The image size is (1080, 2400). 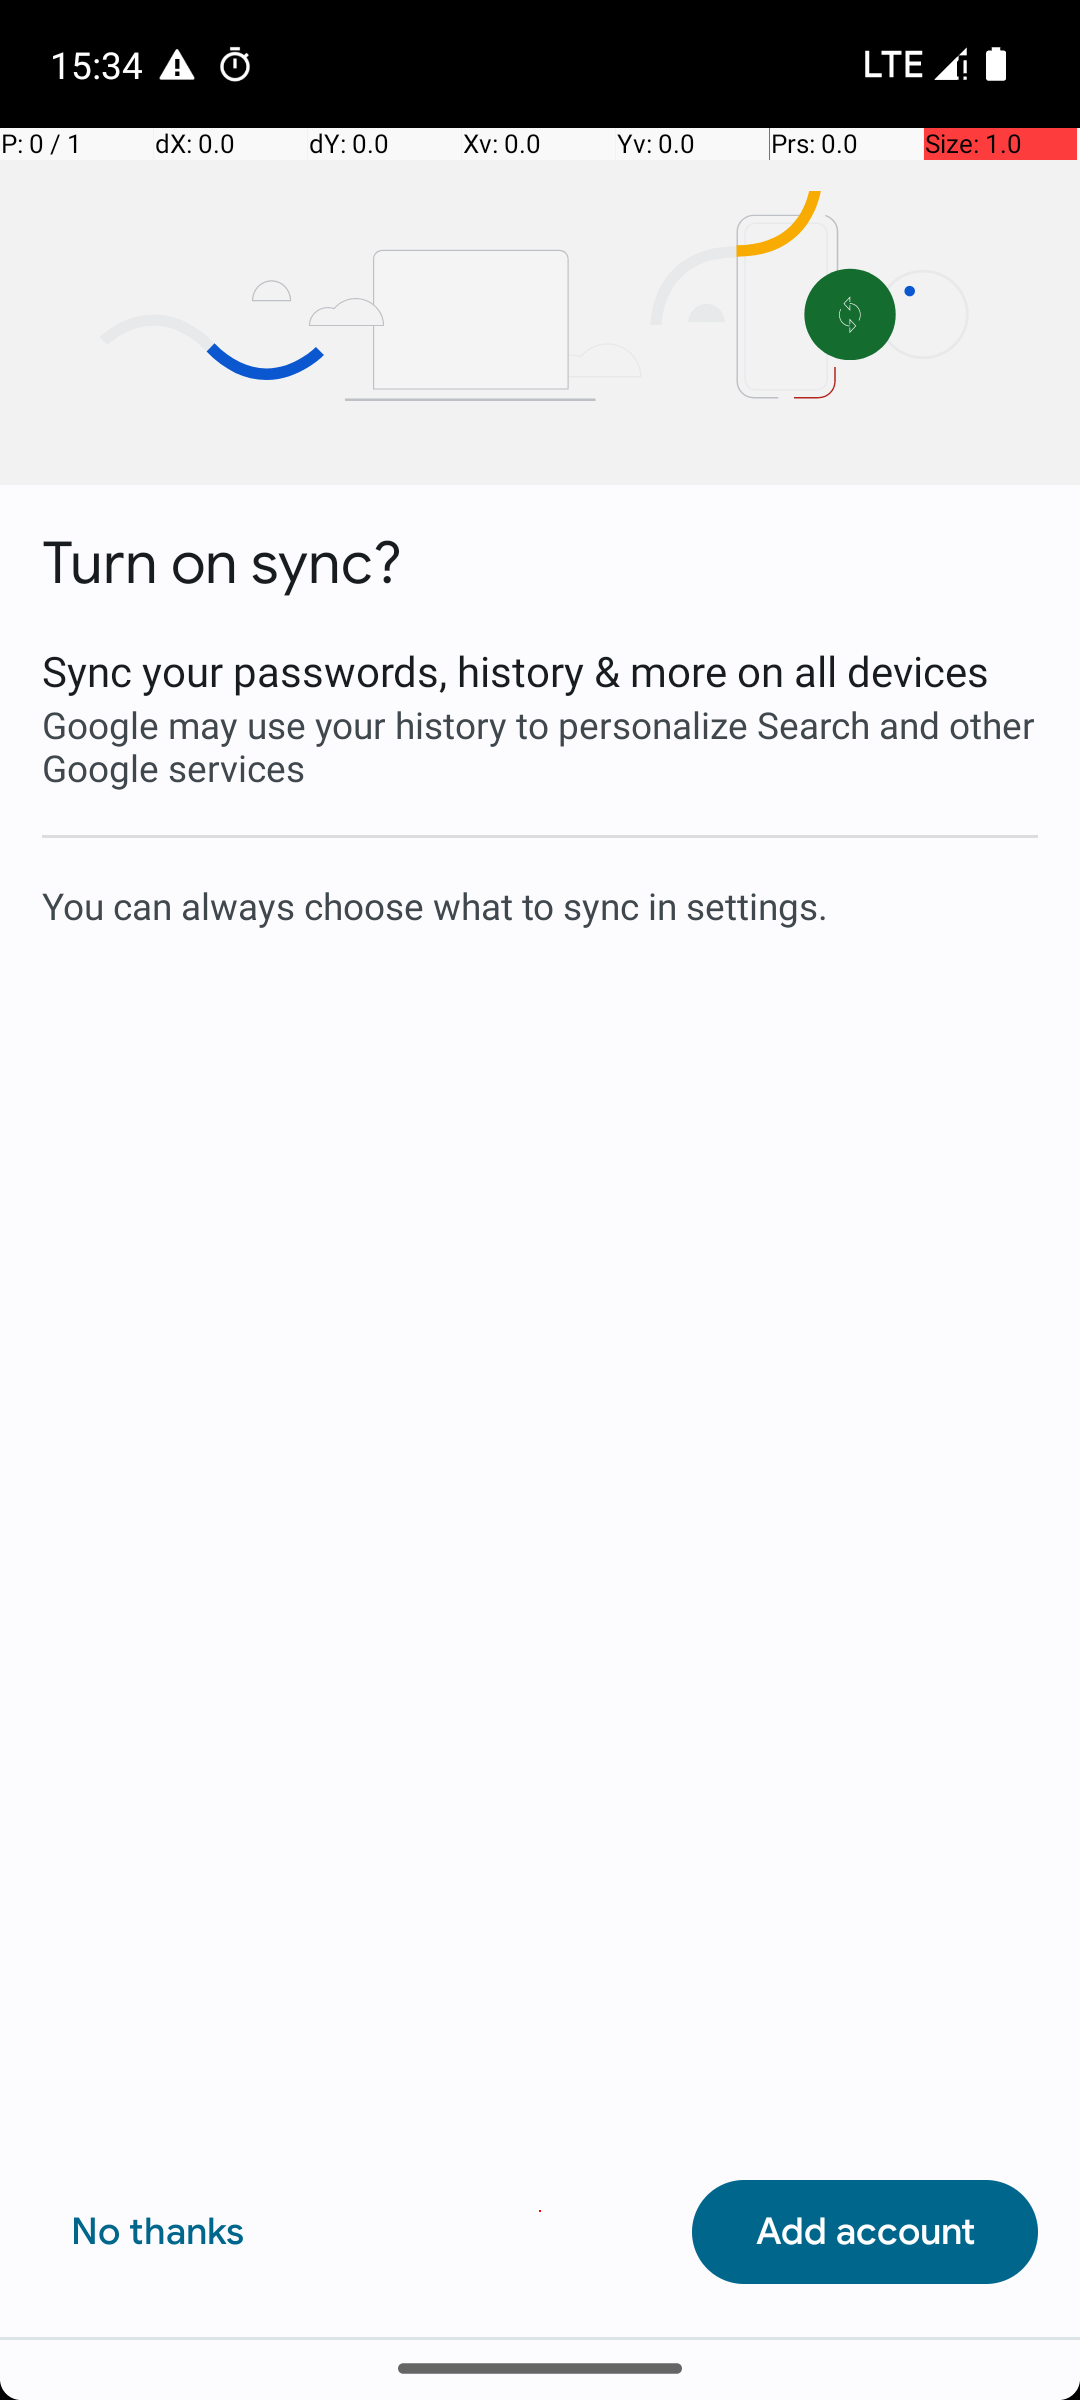 I want to click on You can always choose what to sync in settings., so click(x=540, y=905).